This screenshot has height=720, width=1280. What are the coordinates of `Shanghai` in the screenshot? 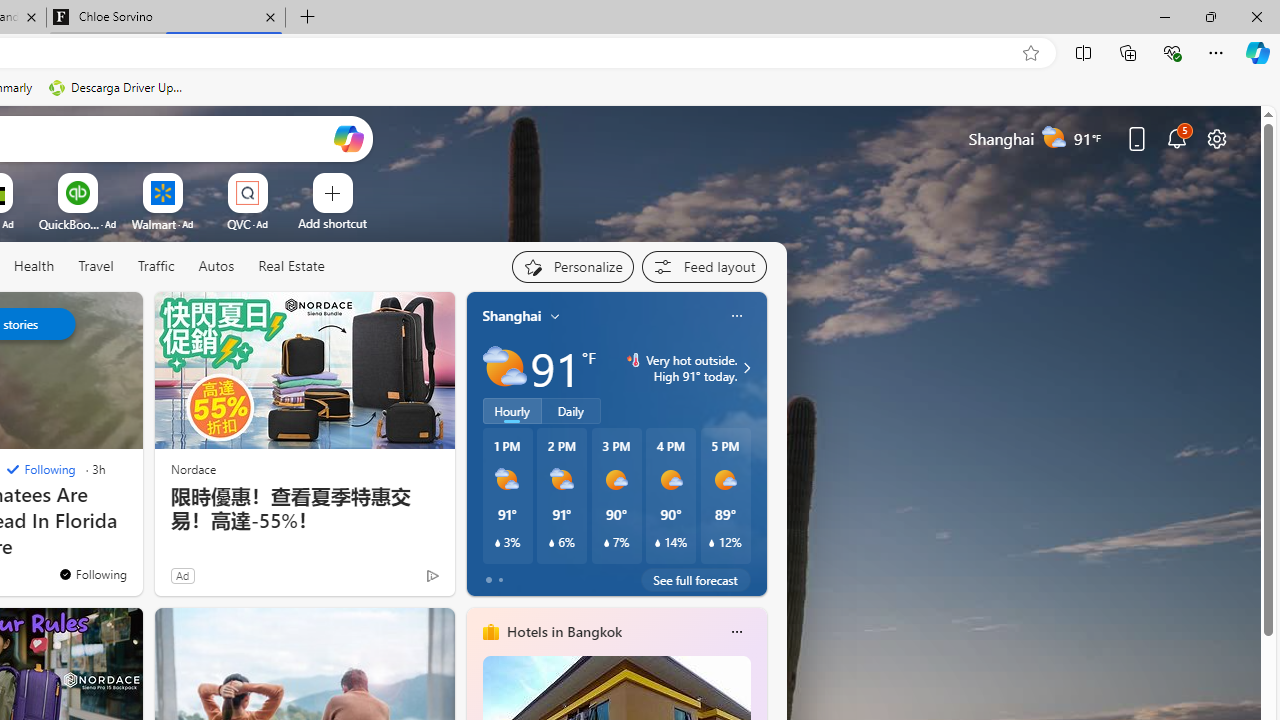 It's located at (512, 315).